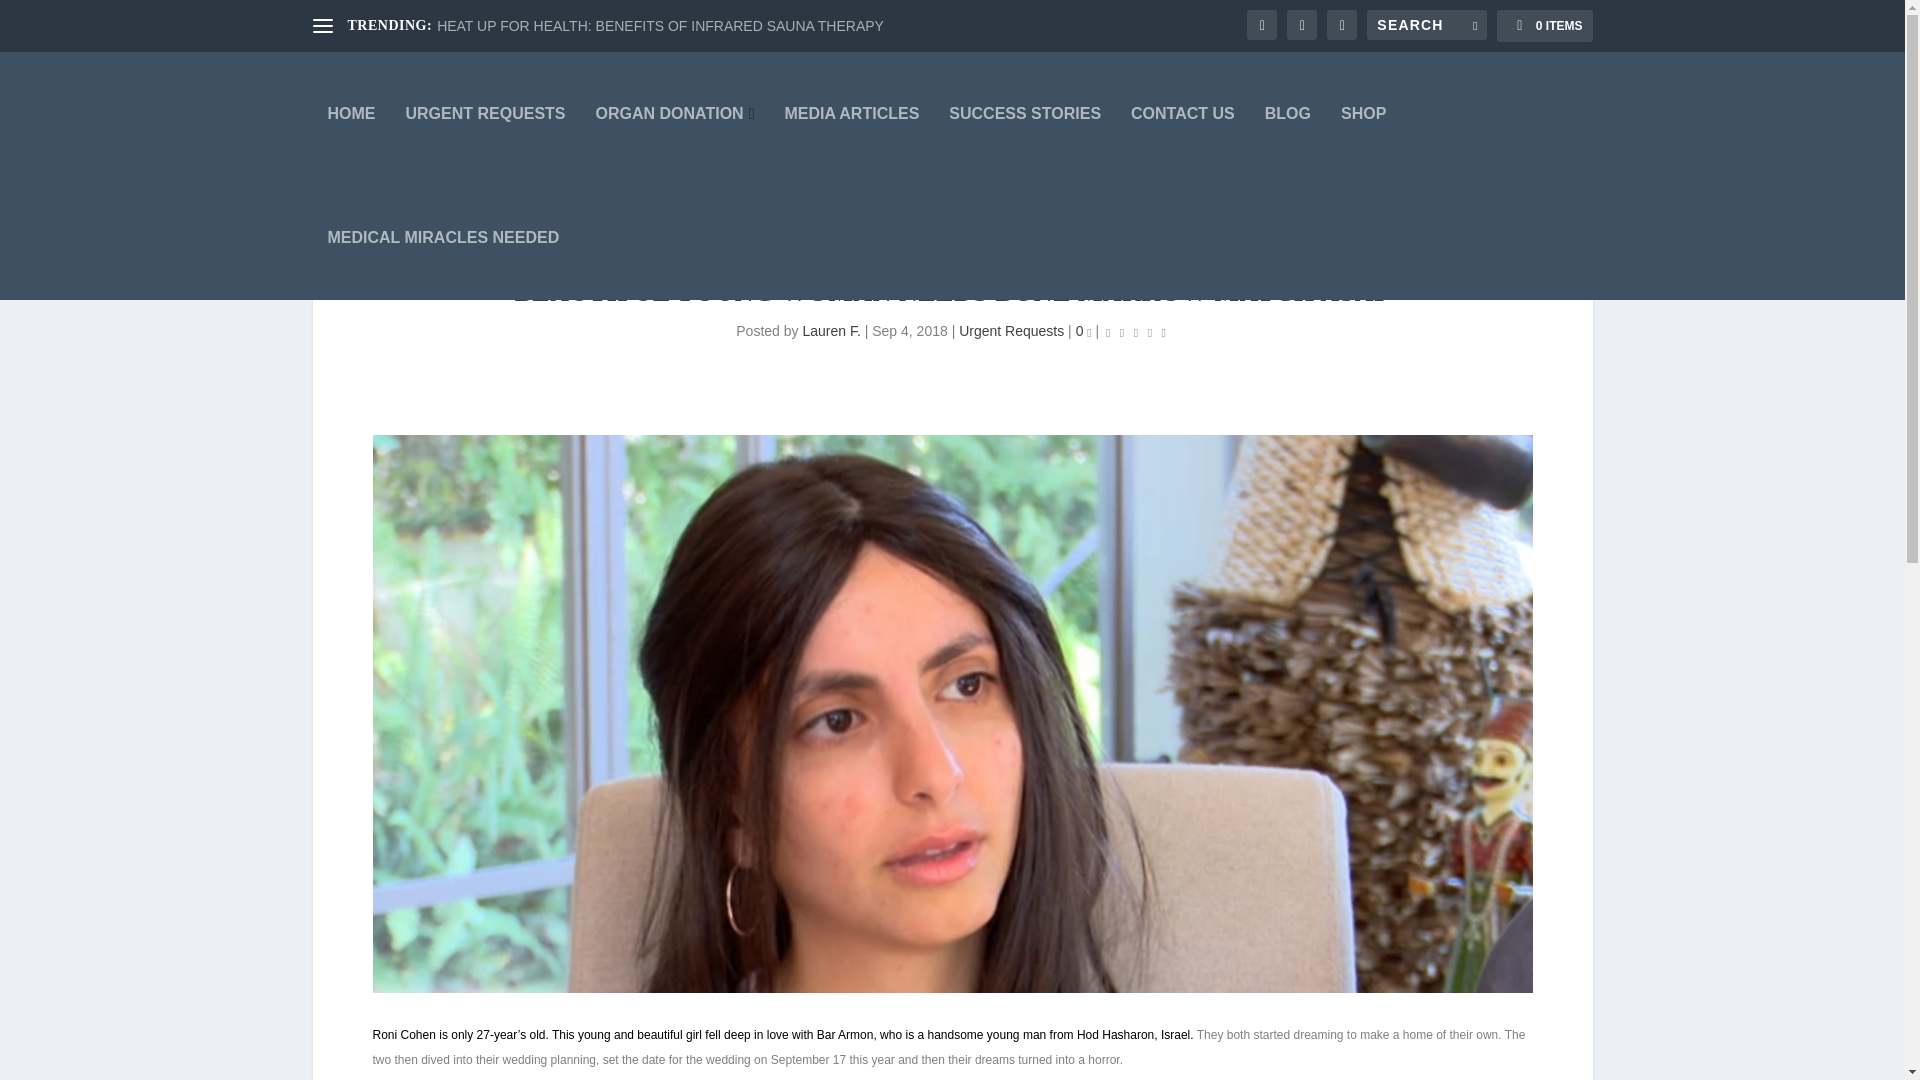 The image size is (1920, 1080). I want to click on URGENT REQUESTS, so click(486, 114).